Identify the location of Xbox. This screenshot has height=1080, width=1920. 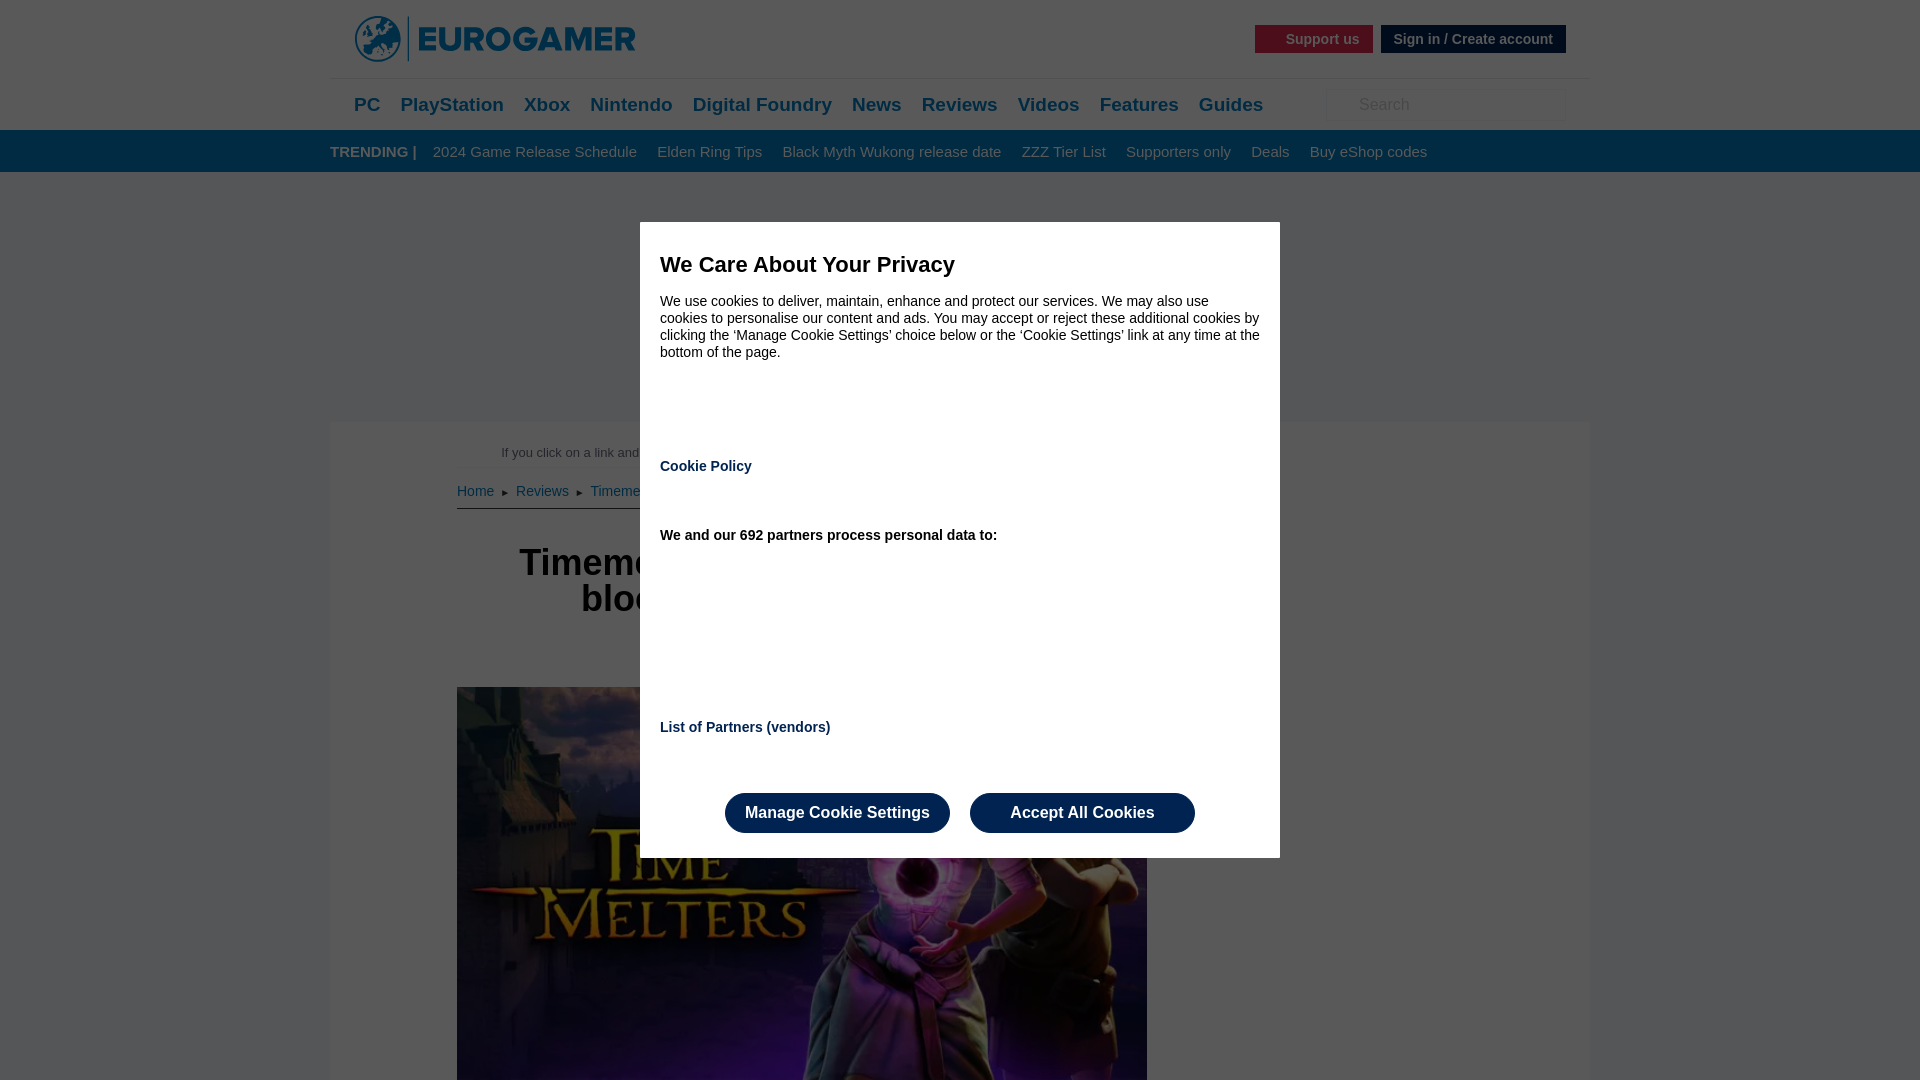
(547, 104).